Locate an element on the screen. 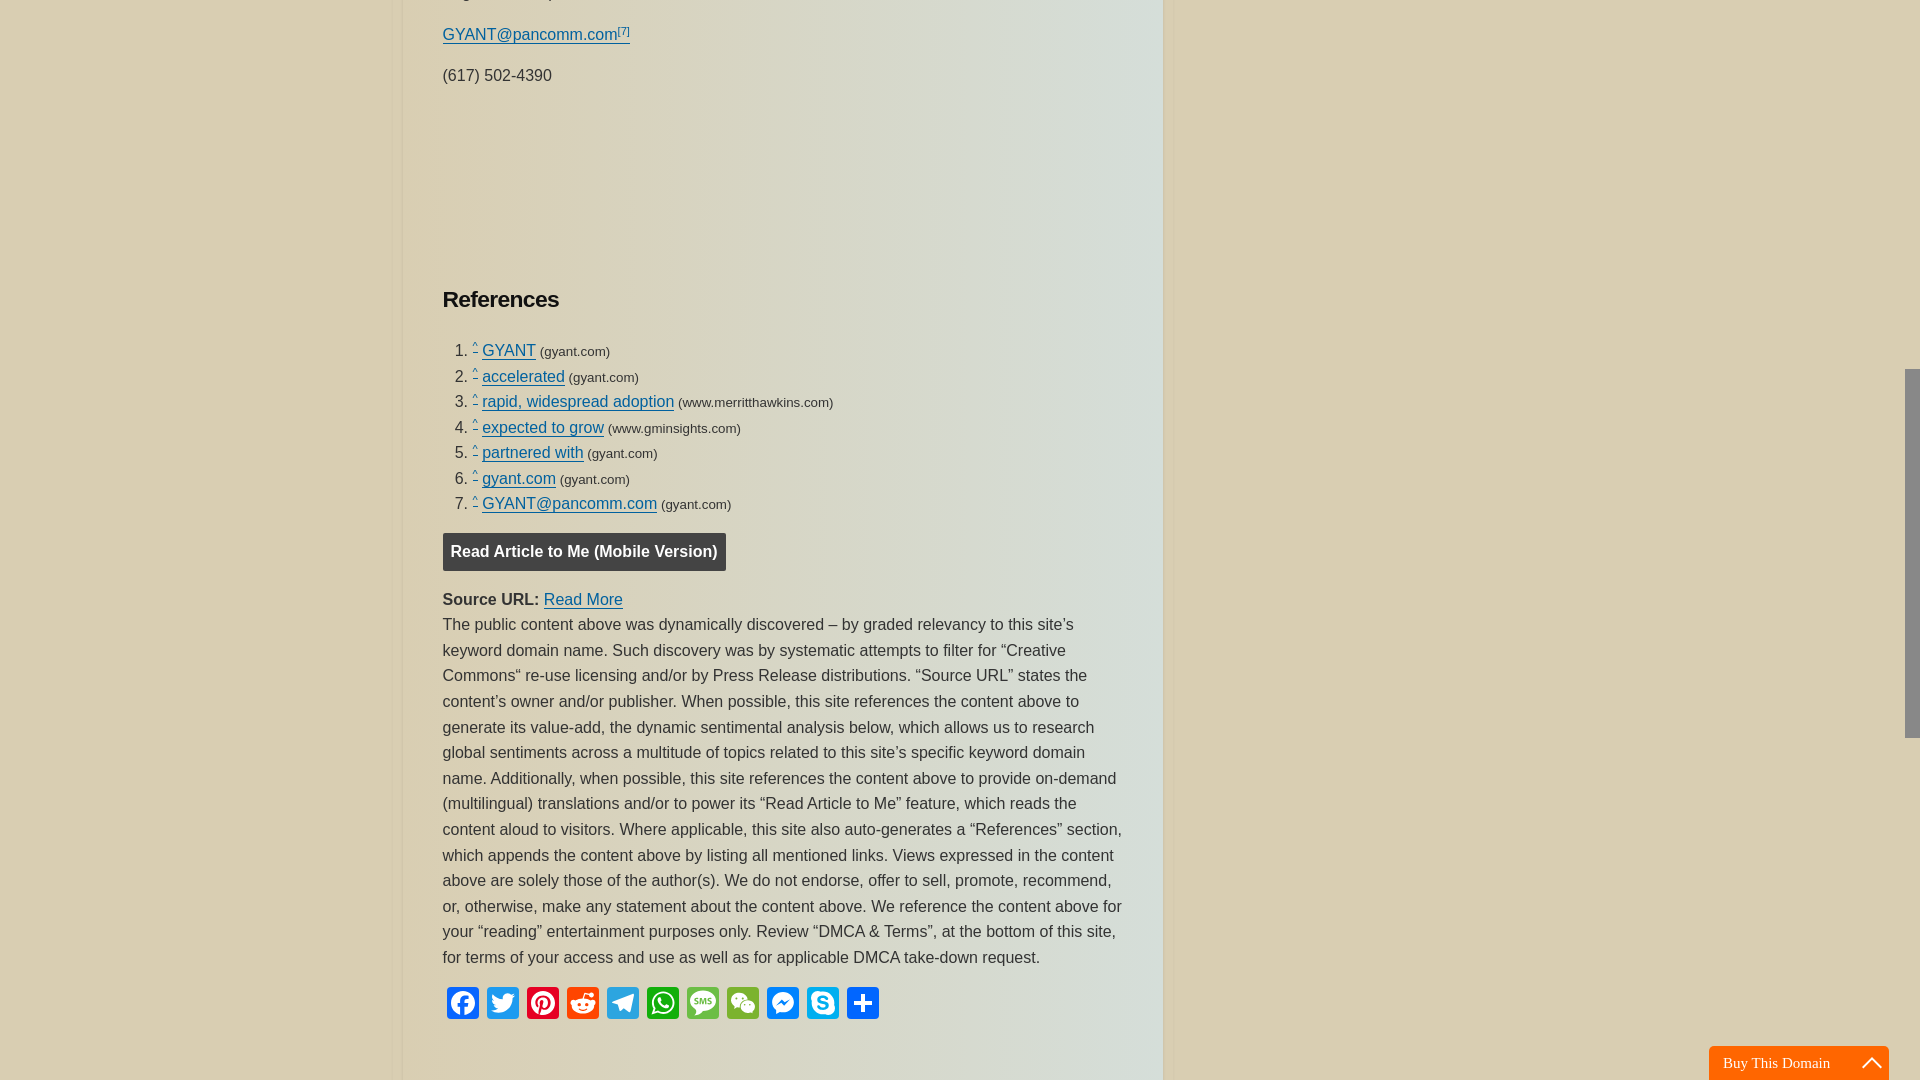  Pinterest is located at coordinates (542, 1005).